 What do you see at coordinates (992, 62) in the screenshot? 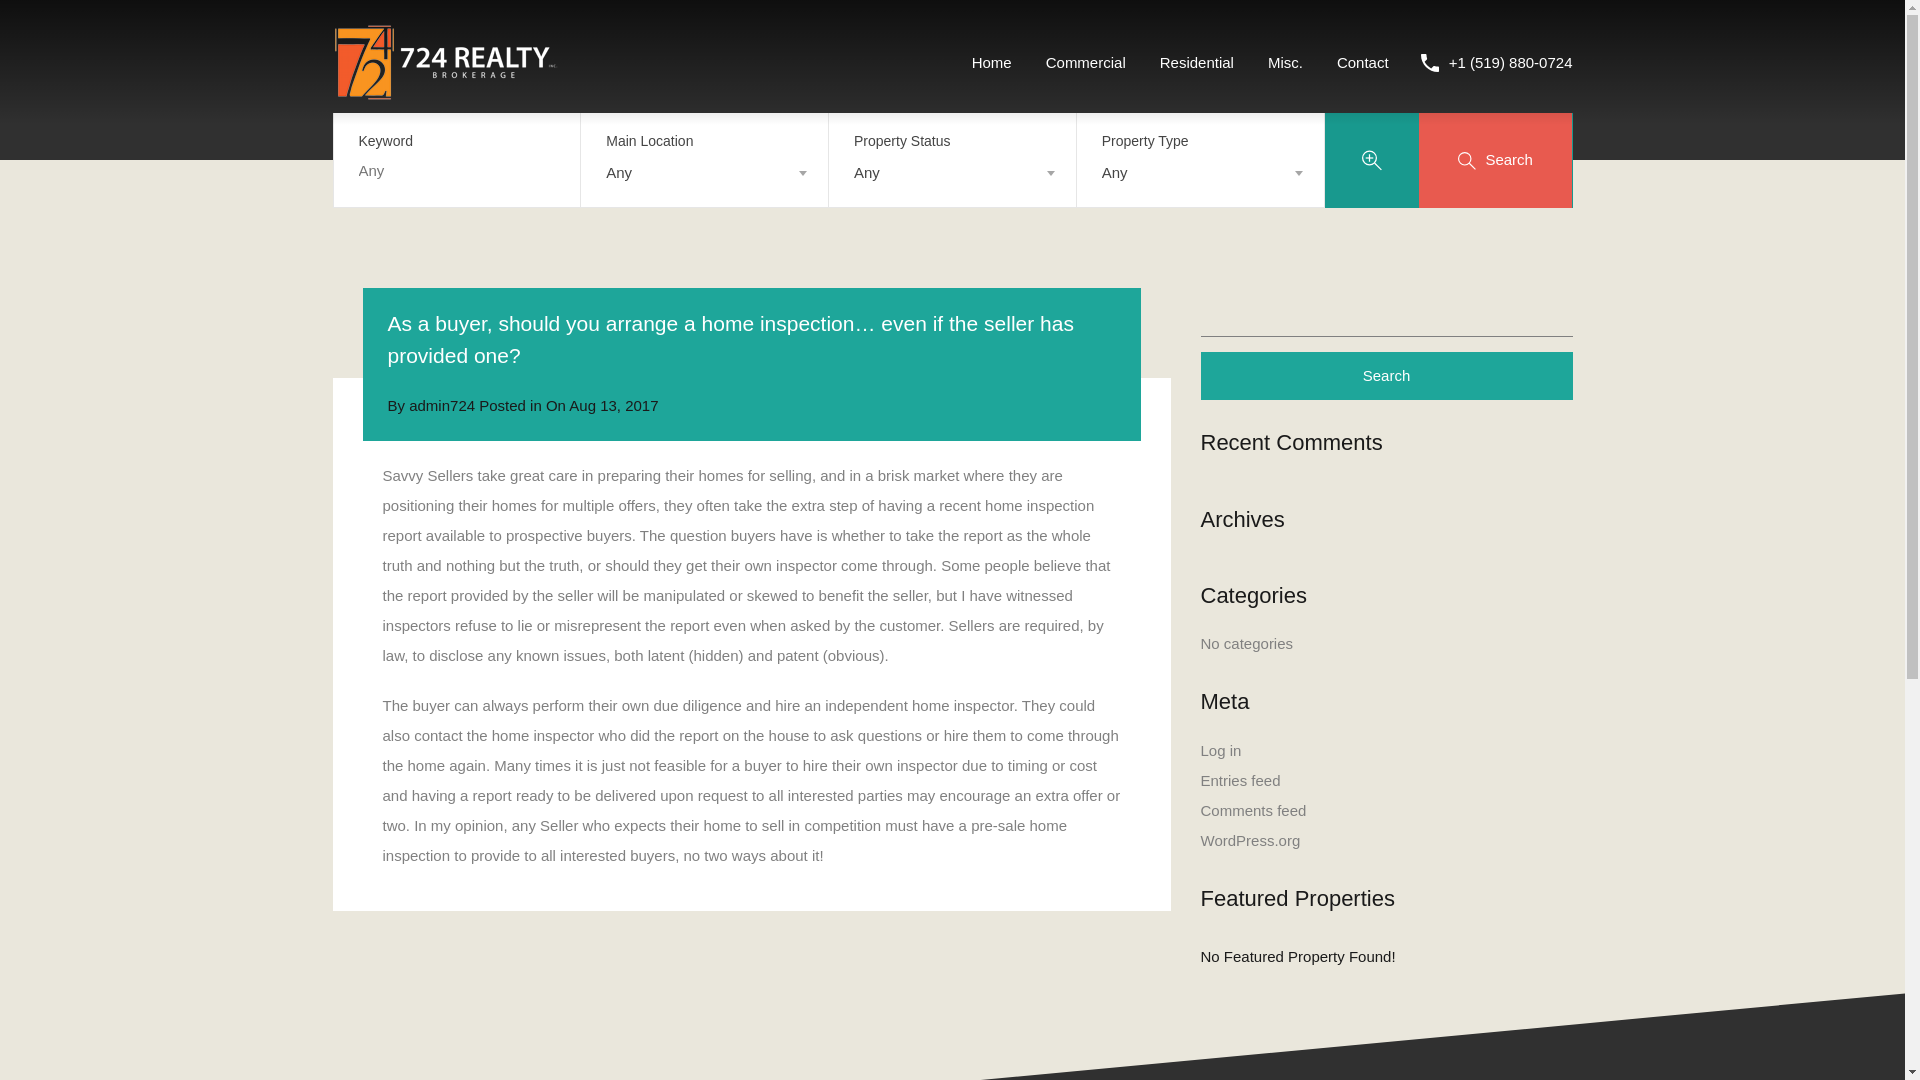
I see `Home` at bounding box center [992, 62].